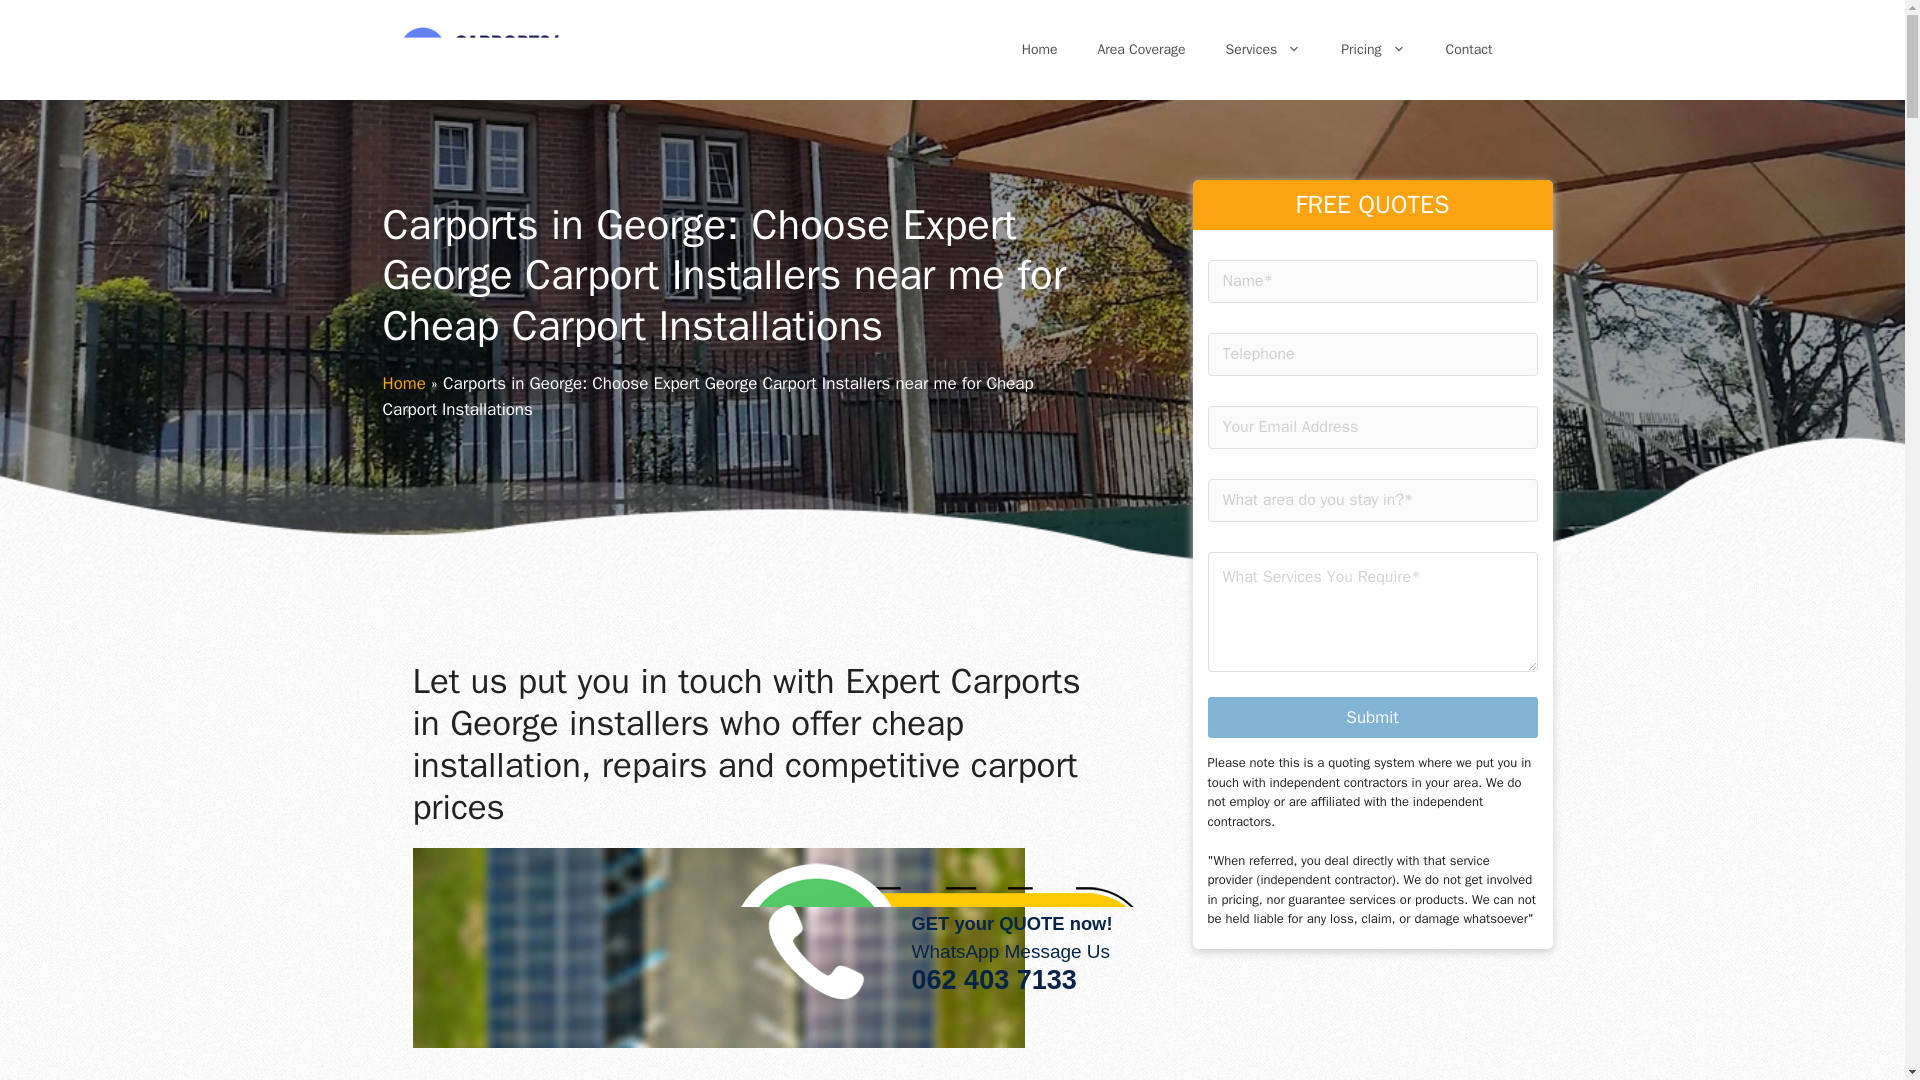 Image resolution: width=1920 pixels, height=1080 pixels. Describe the element at coordinates (1040, 50) in the screenshot. I see `Services` at that location.